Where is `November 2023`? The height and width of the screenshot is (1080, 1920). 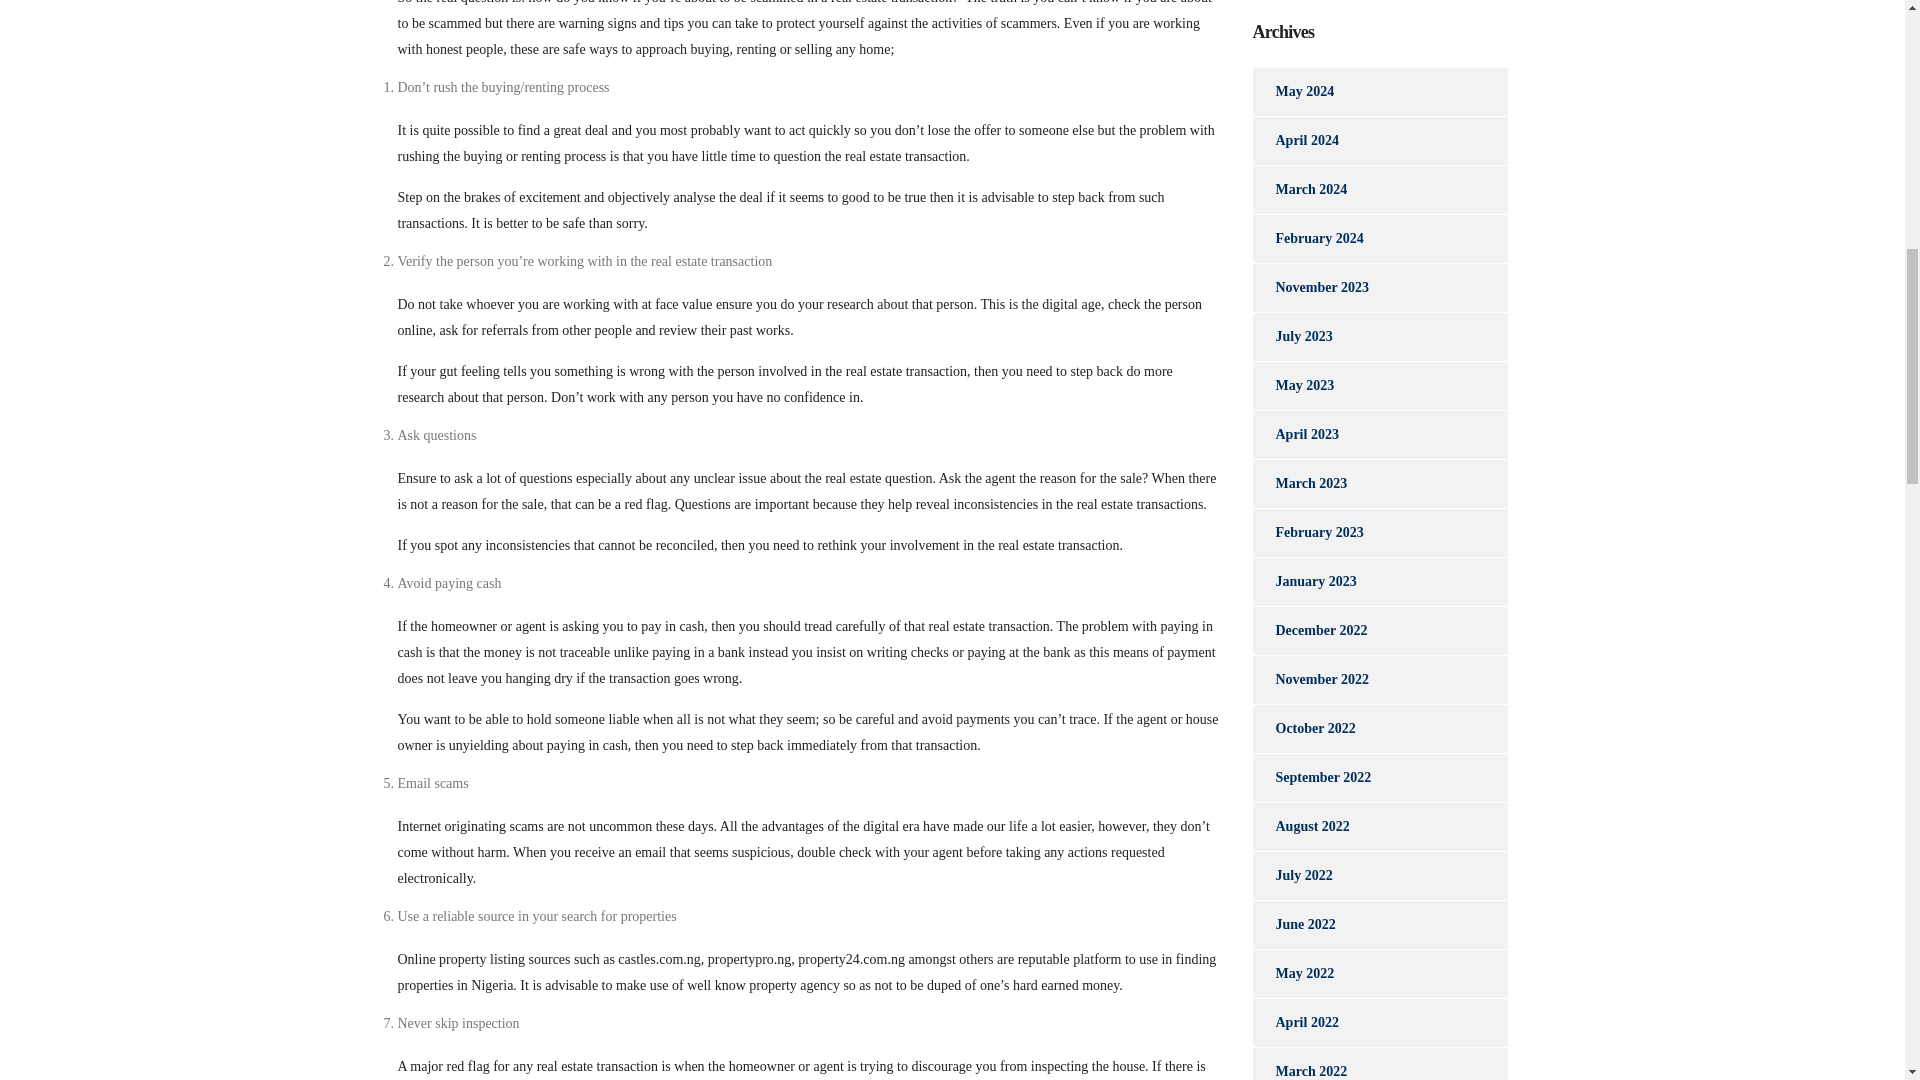
November 2023 is located at coordinates (1309, 288).